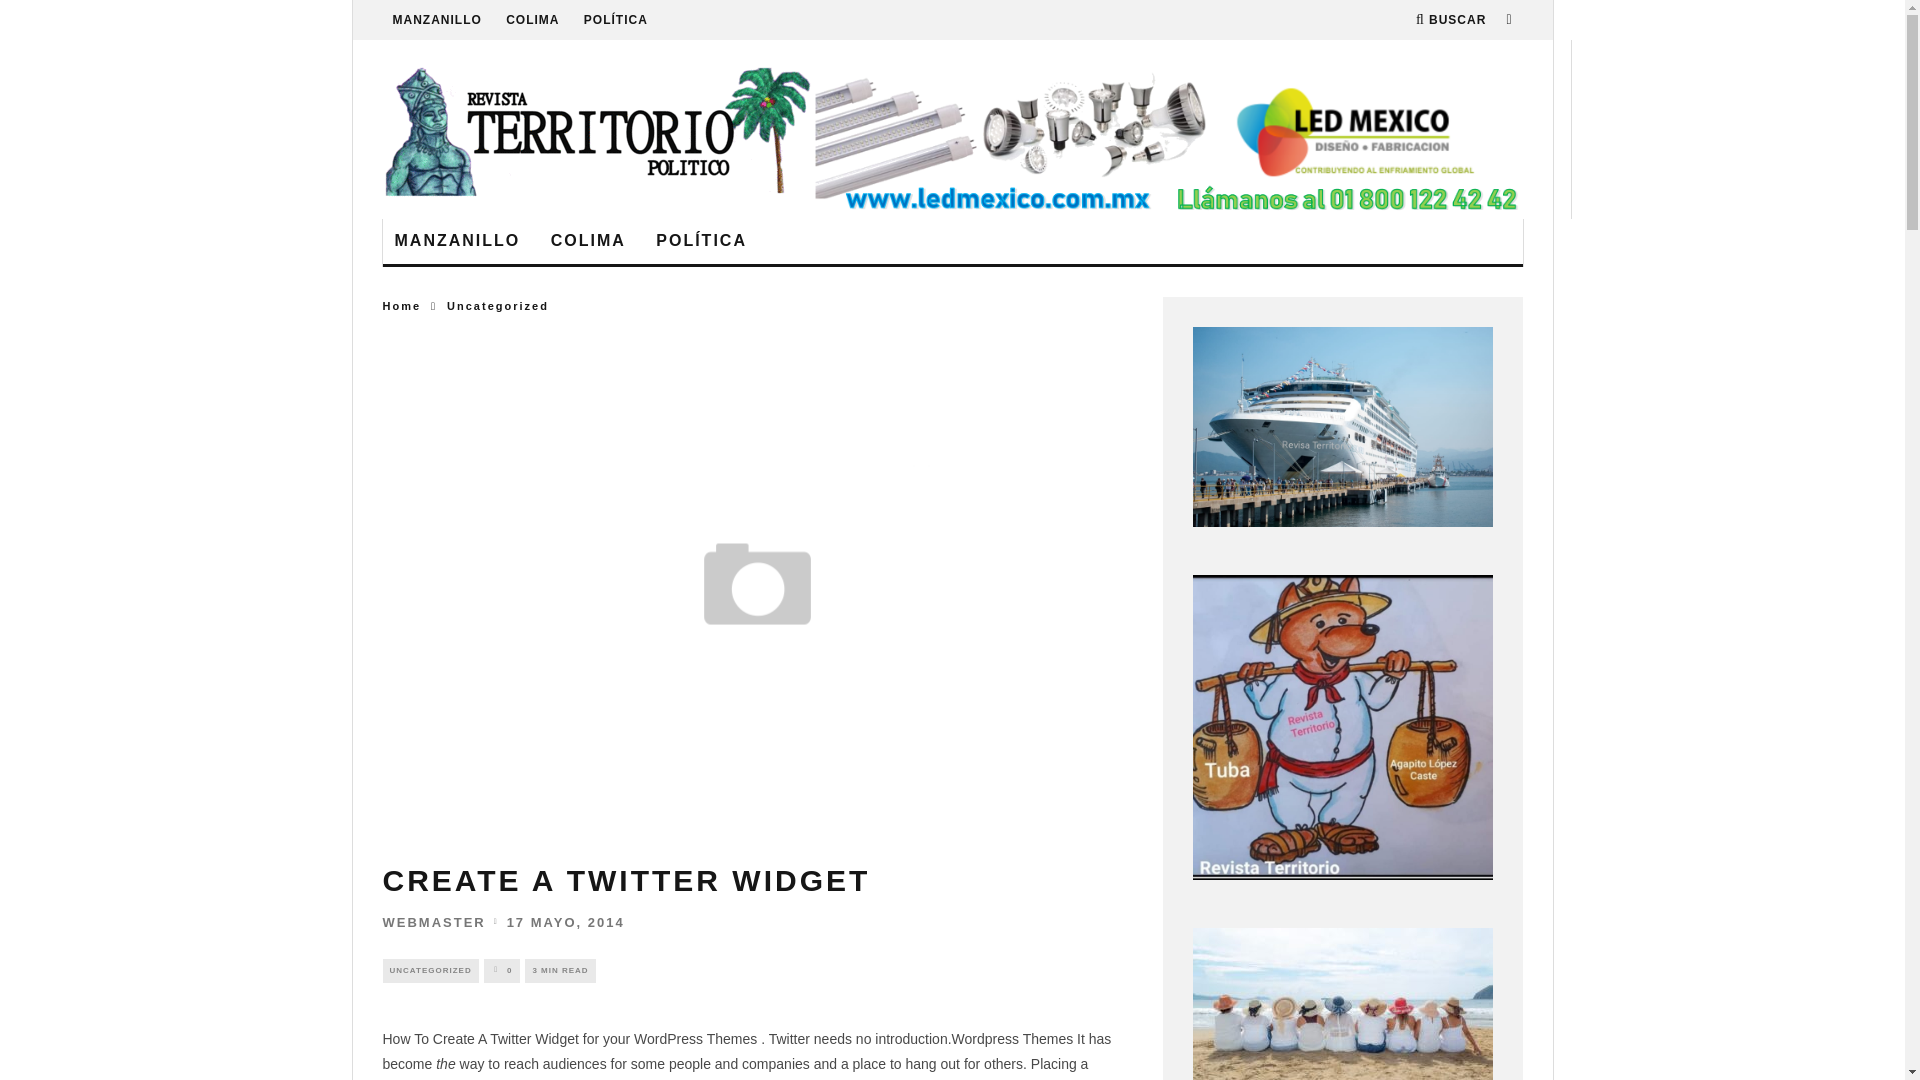 The height and width of the screenshot is (1080, 1920). What do you see at coordinates (1451, 20) in the screenshot?
I see `Buscar` at bounding box center [1451, 20].